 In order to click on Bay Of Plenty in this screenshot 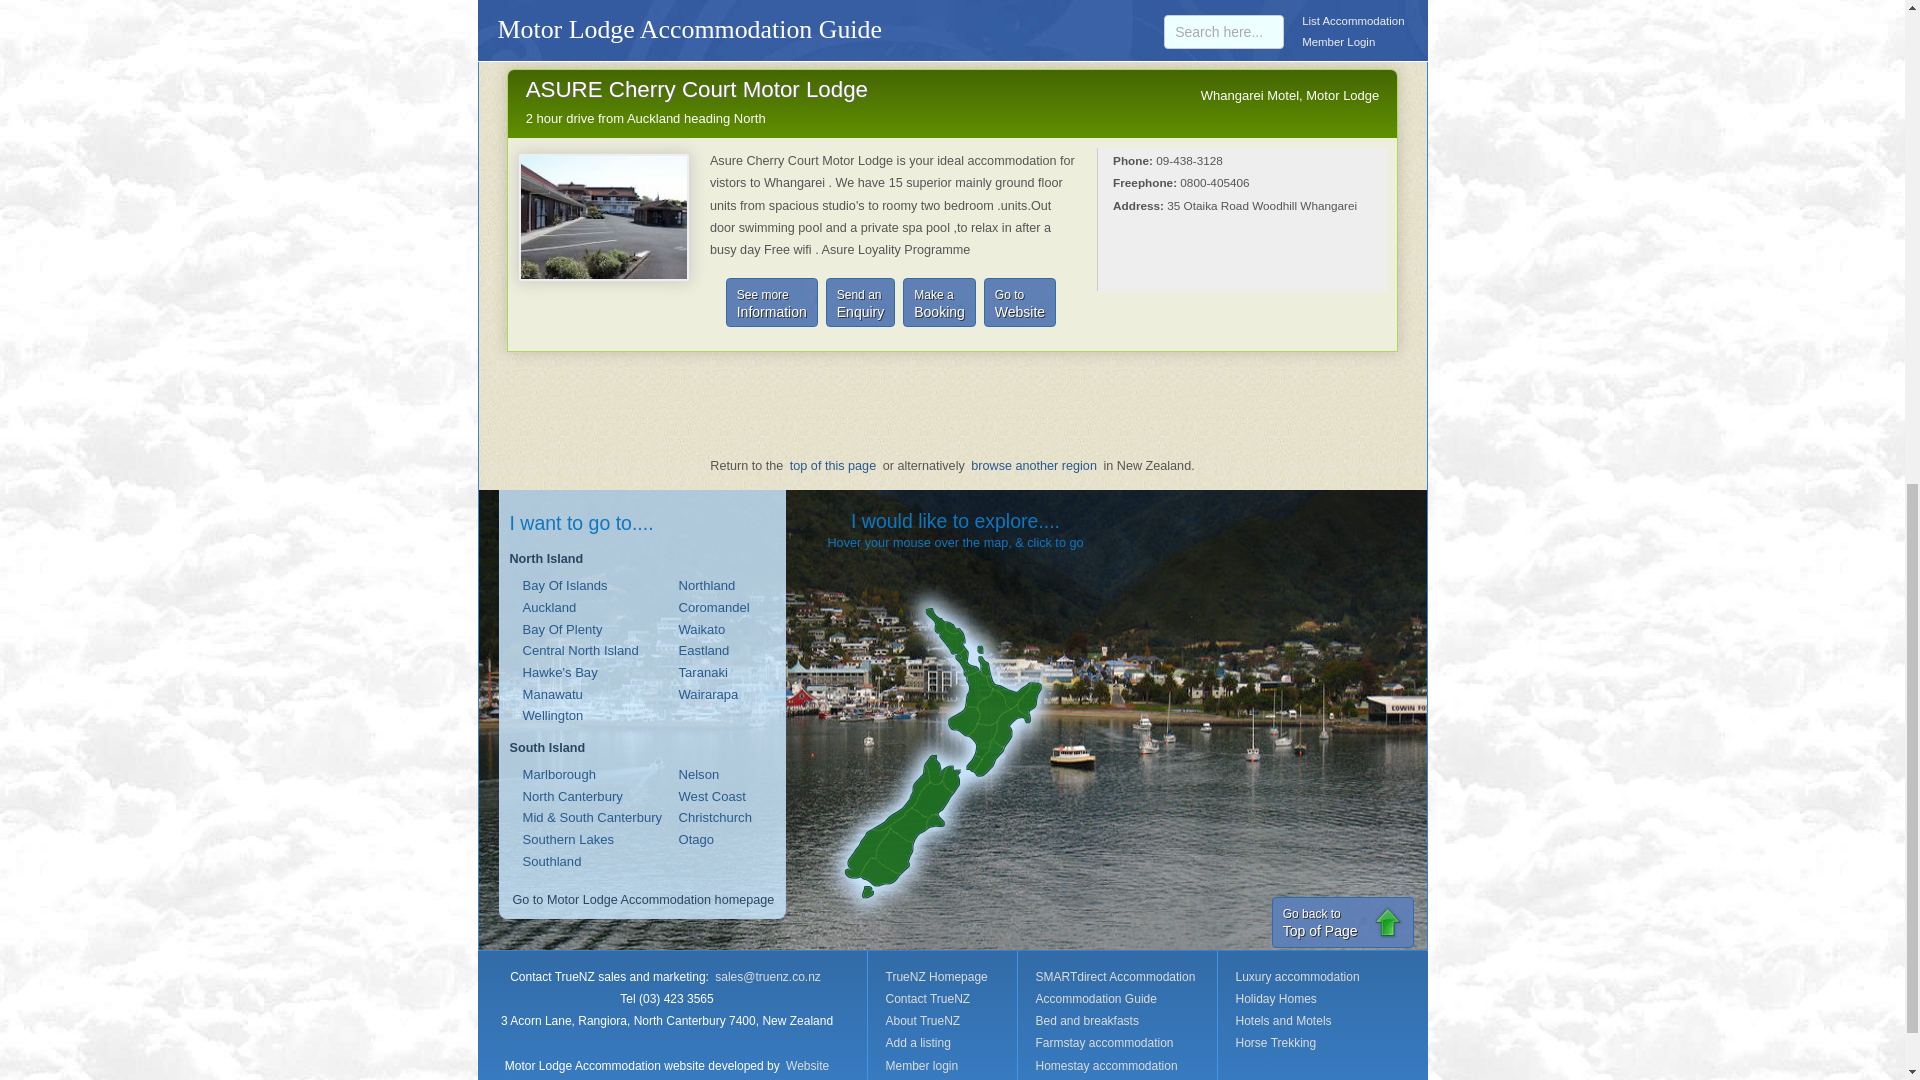, I will do `click(565, 586)`.